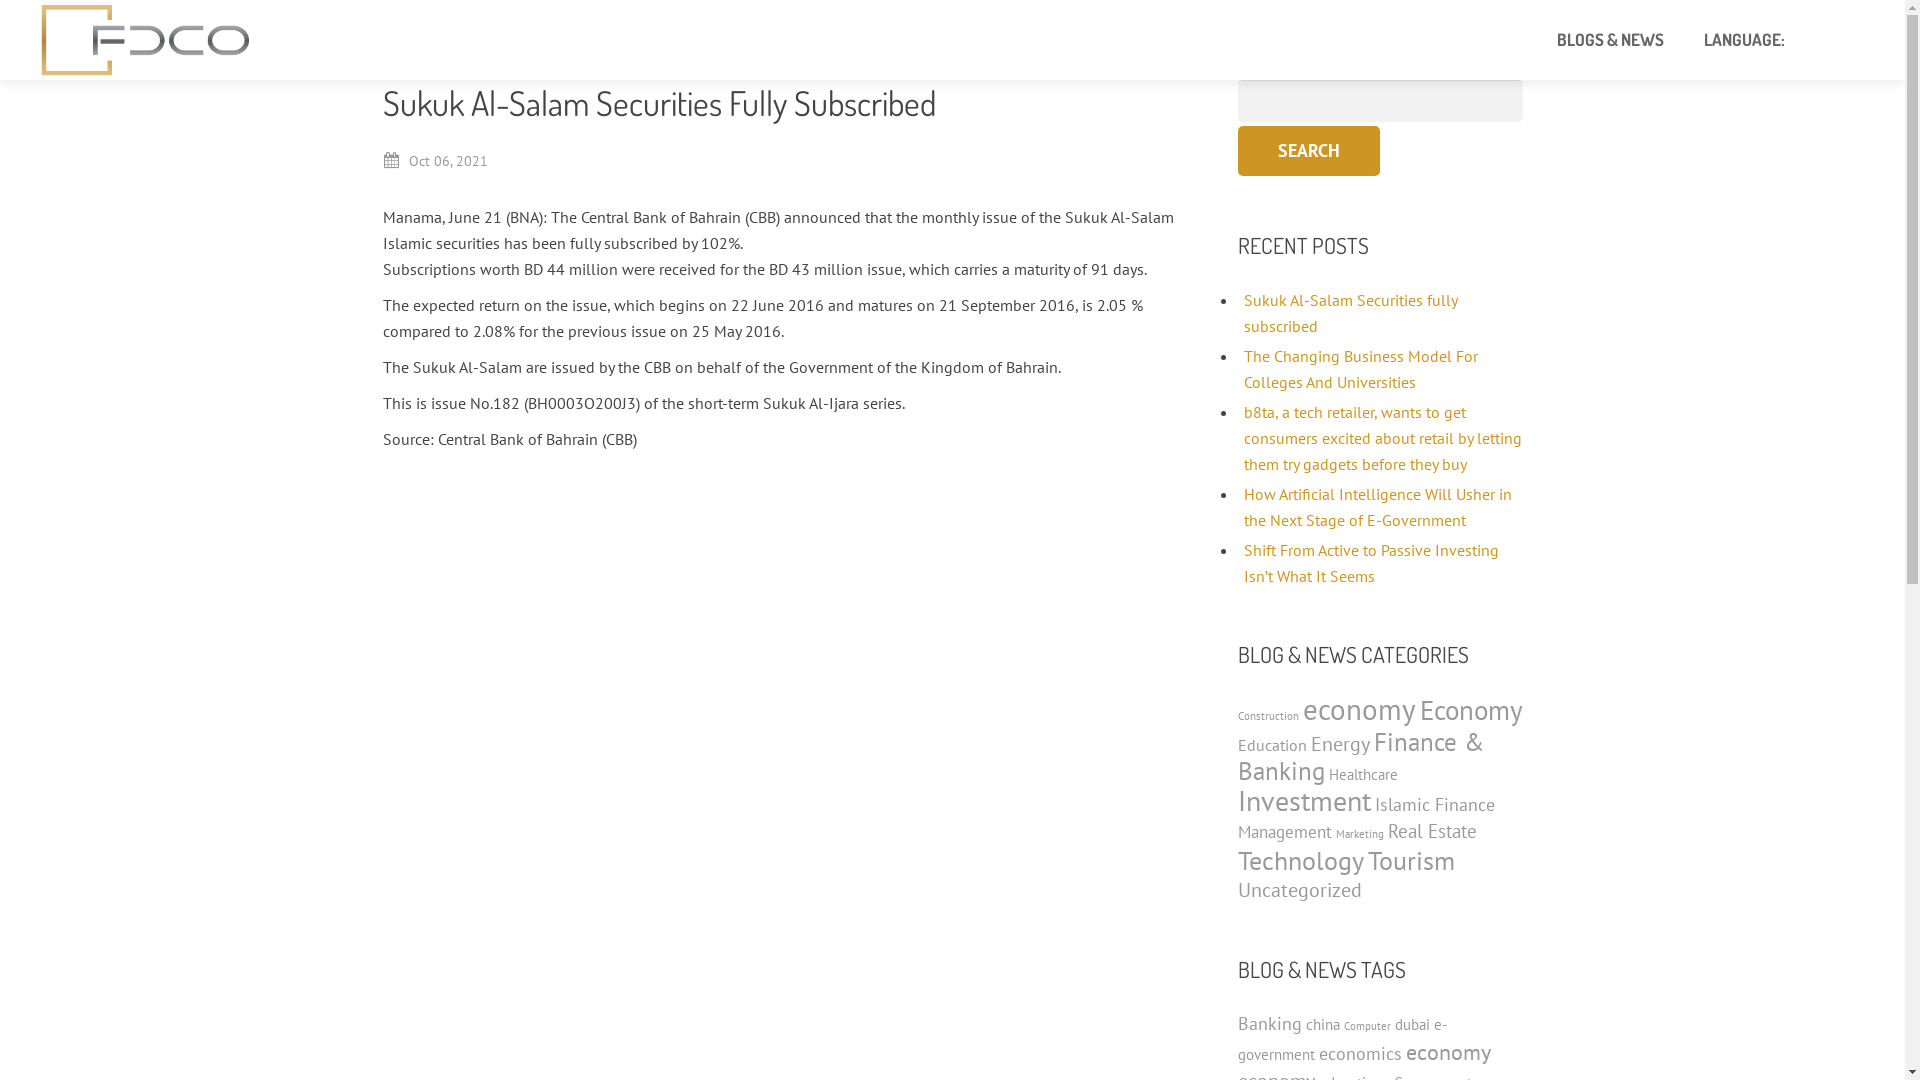 Image resolution: width=1920 pixels, height=1080 pixels. What do you see at coordinates (1301, 860) in the screenshot?
I see `Technology` at bounding box center [1301, 860].